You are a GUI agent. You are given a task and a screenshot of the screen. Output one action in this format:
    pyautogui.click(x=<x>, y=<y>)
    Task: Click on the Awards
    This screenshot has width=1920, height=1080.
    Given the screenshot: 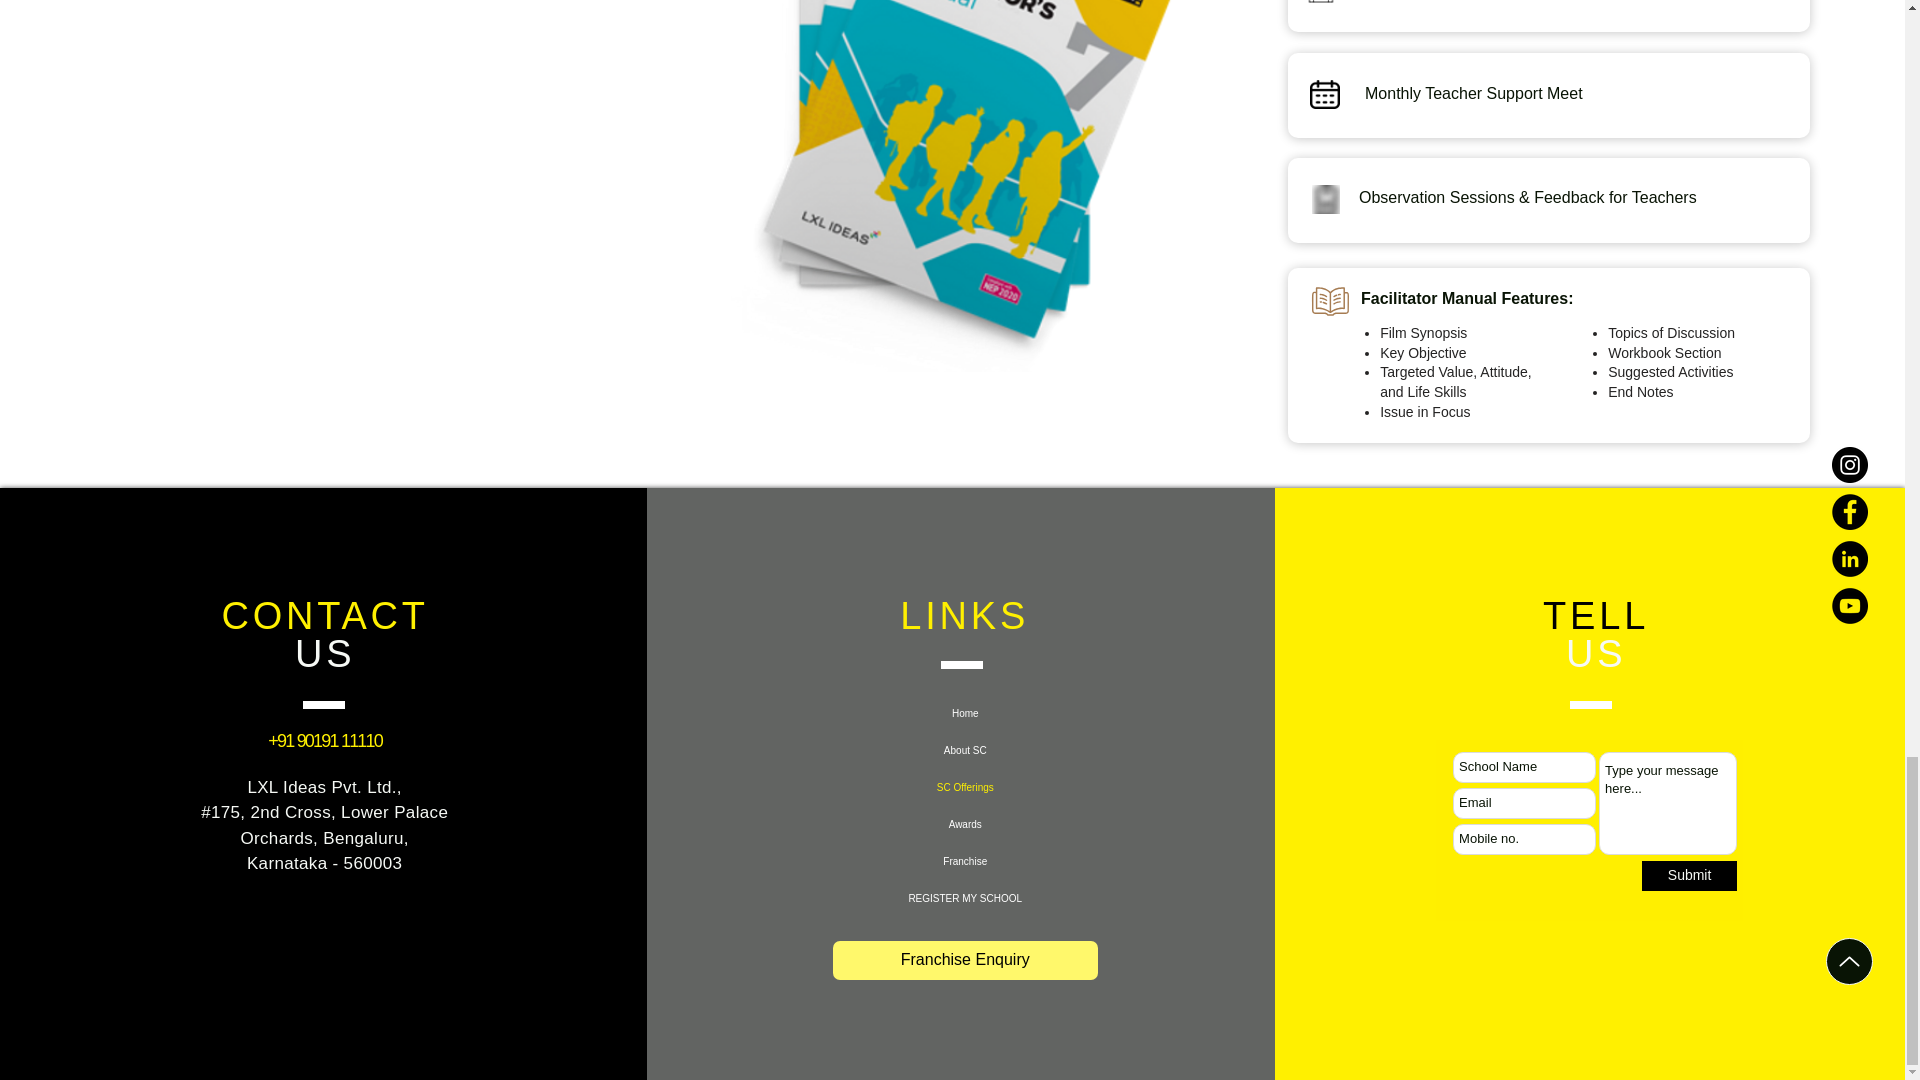 What is the action you would take?
    pyautogui.click(x=965, y=824)
    